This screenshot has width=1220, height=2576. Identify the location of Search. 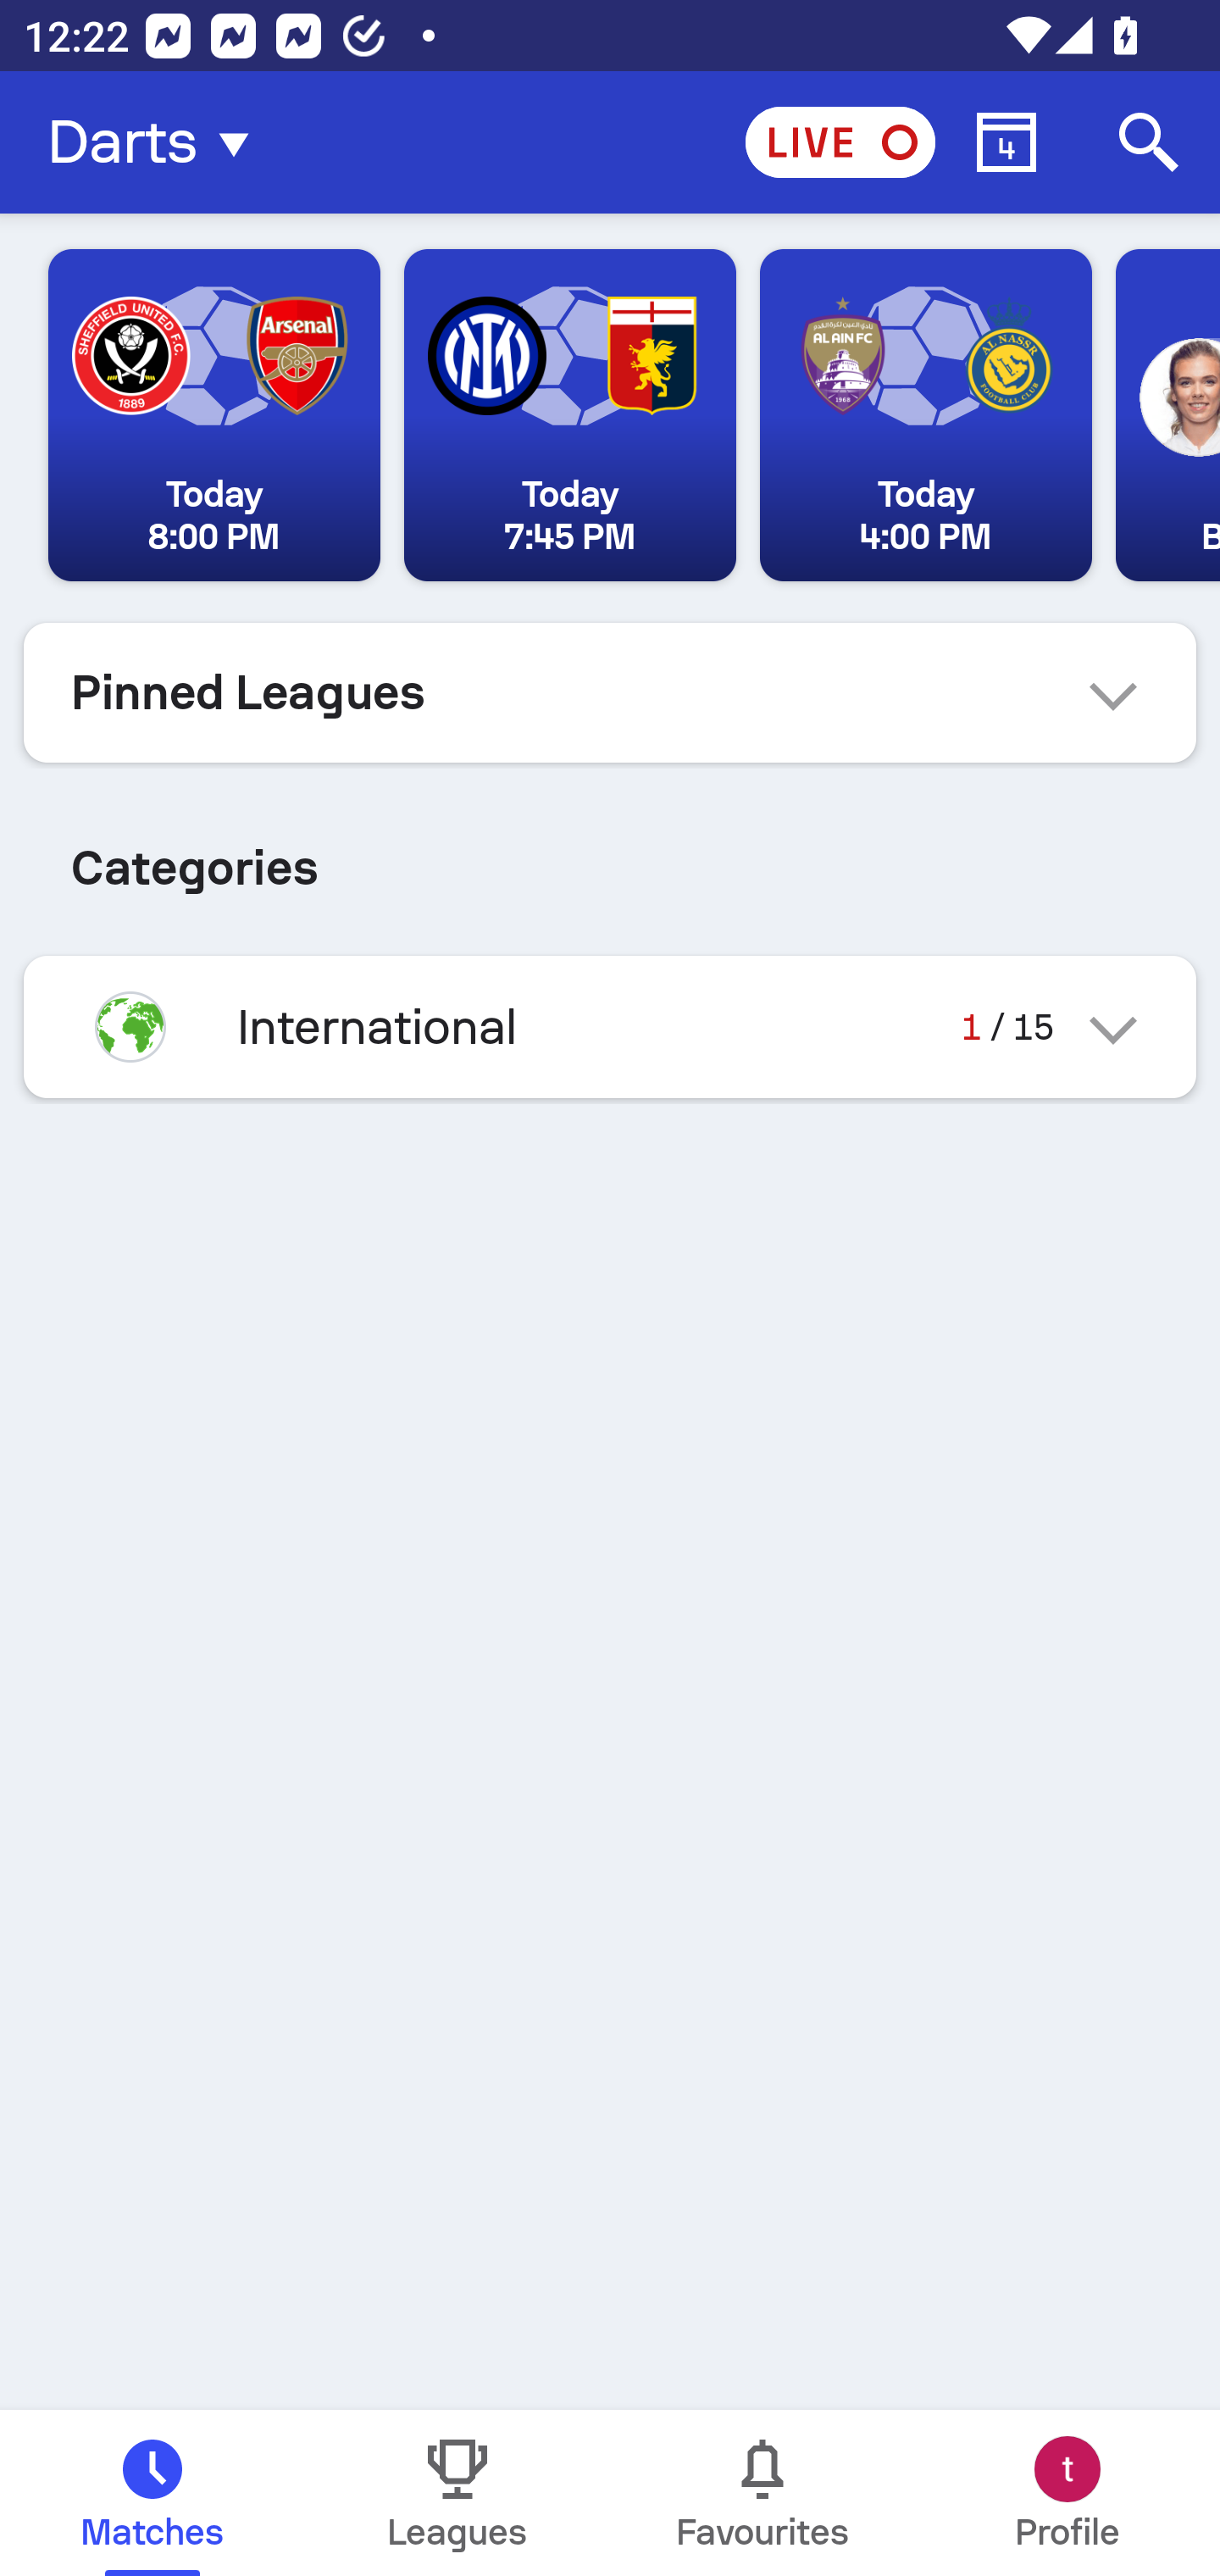
(1149, 142).